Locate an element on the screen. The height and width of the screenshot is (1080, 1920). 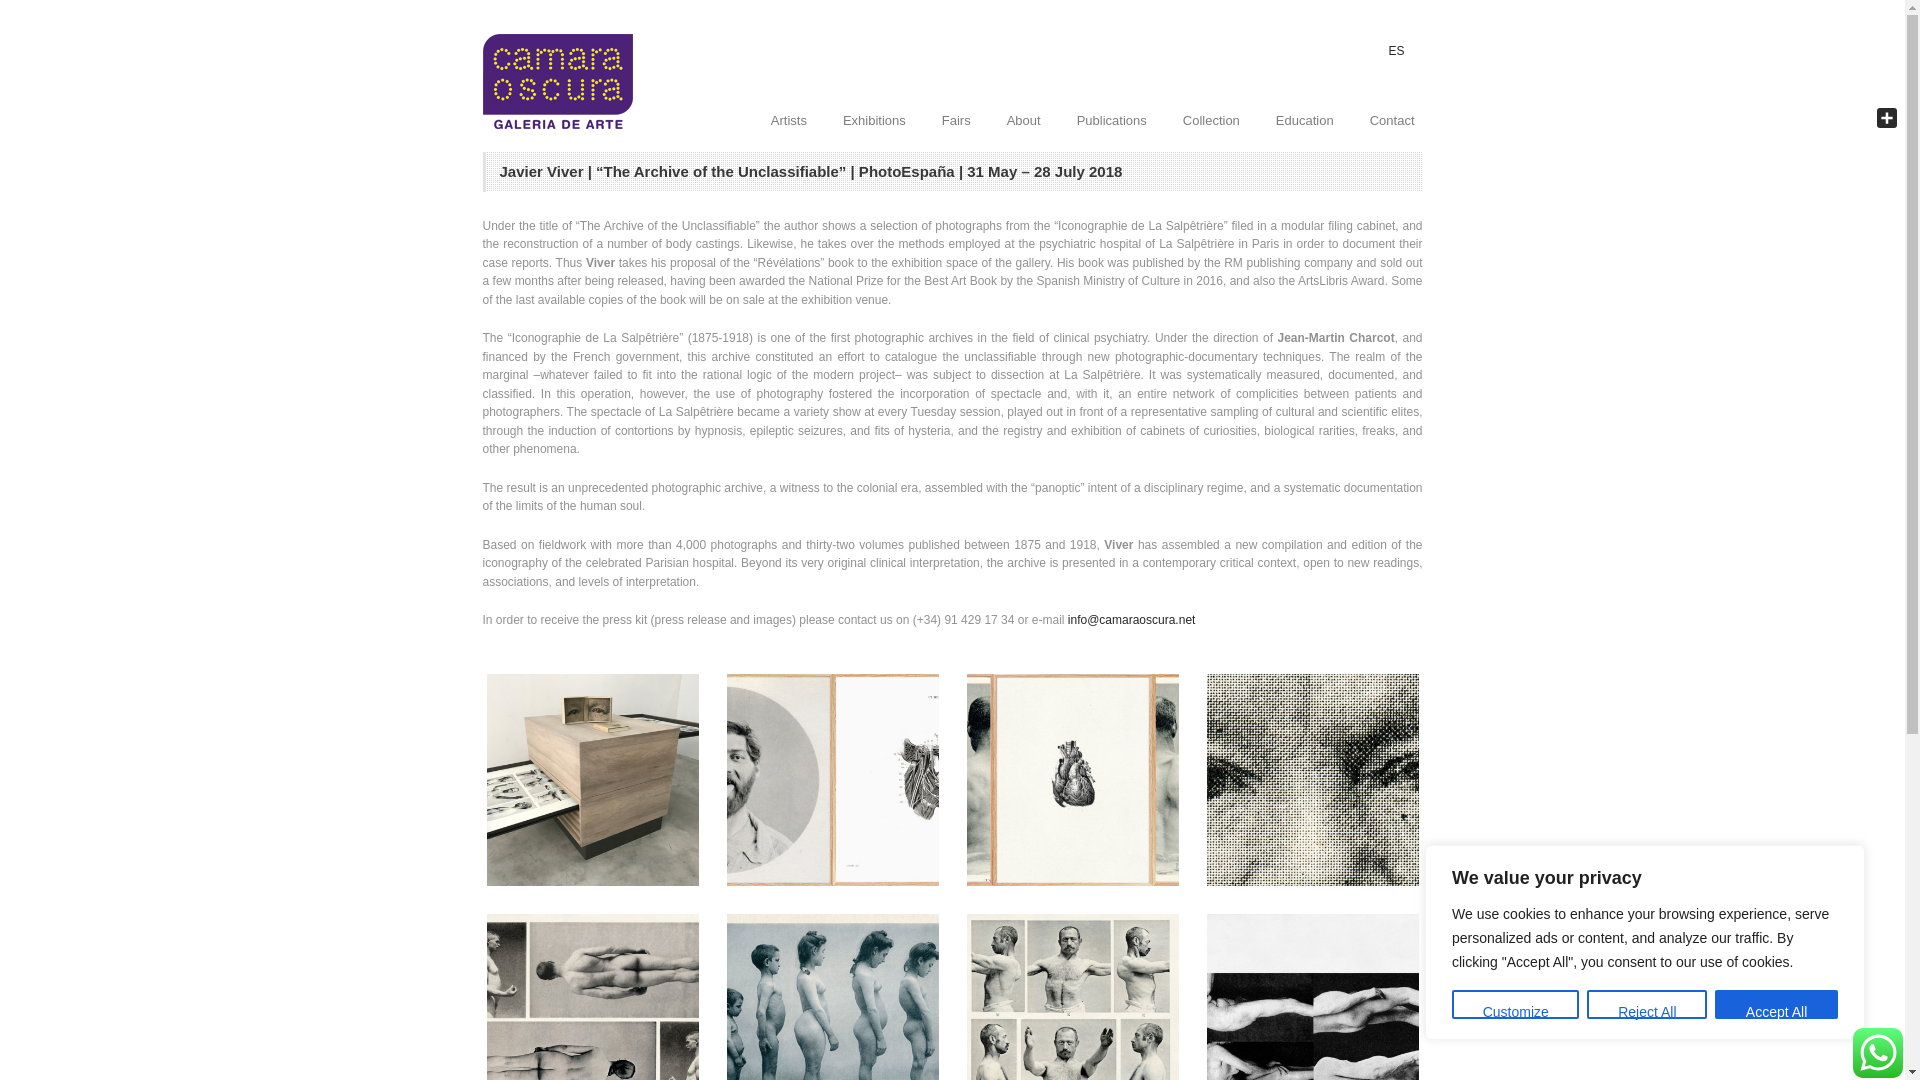
Contact is located at coordinates (1392, 120).